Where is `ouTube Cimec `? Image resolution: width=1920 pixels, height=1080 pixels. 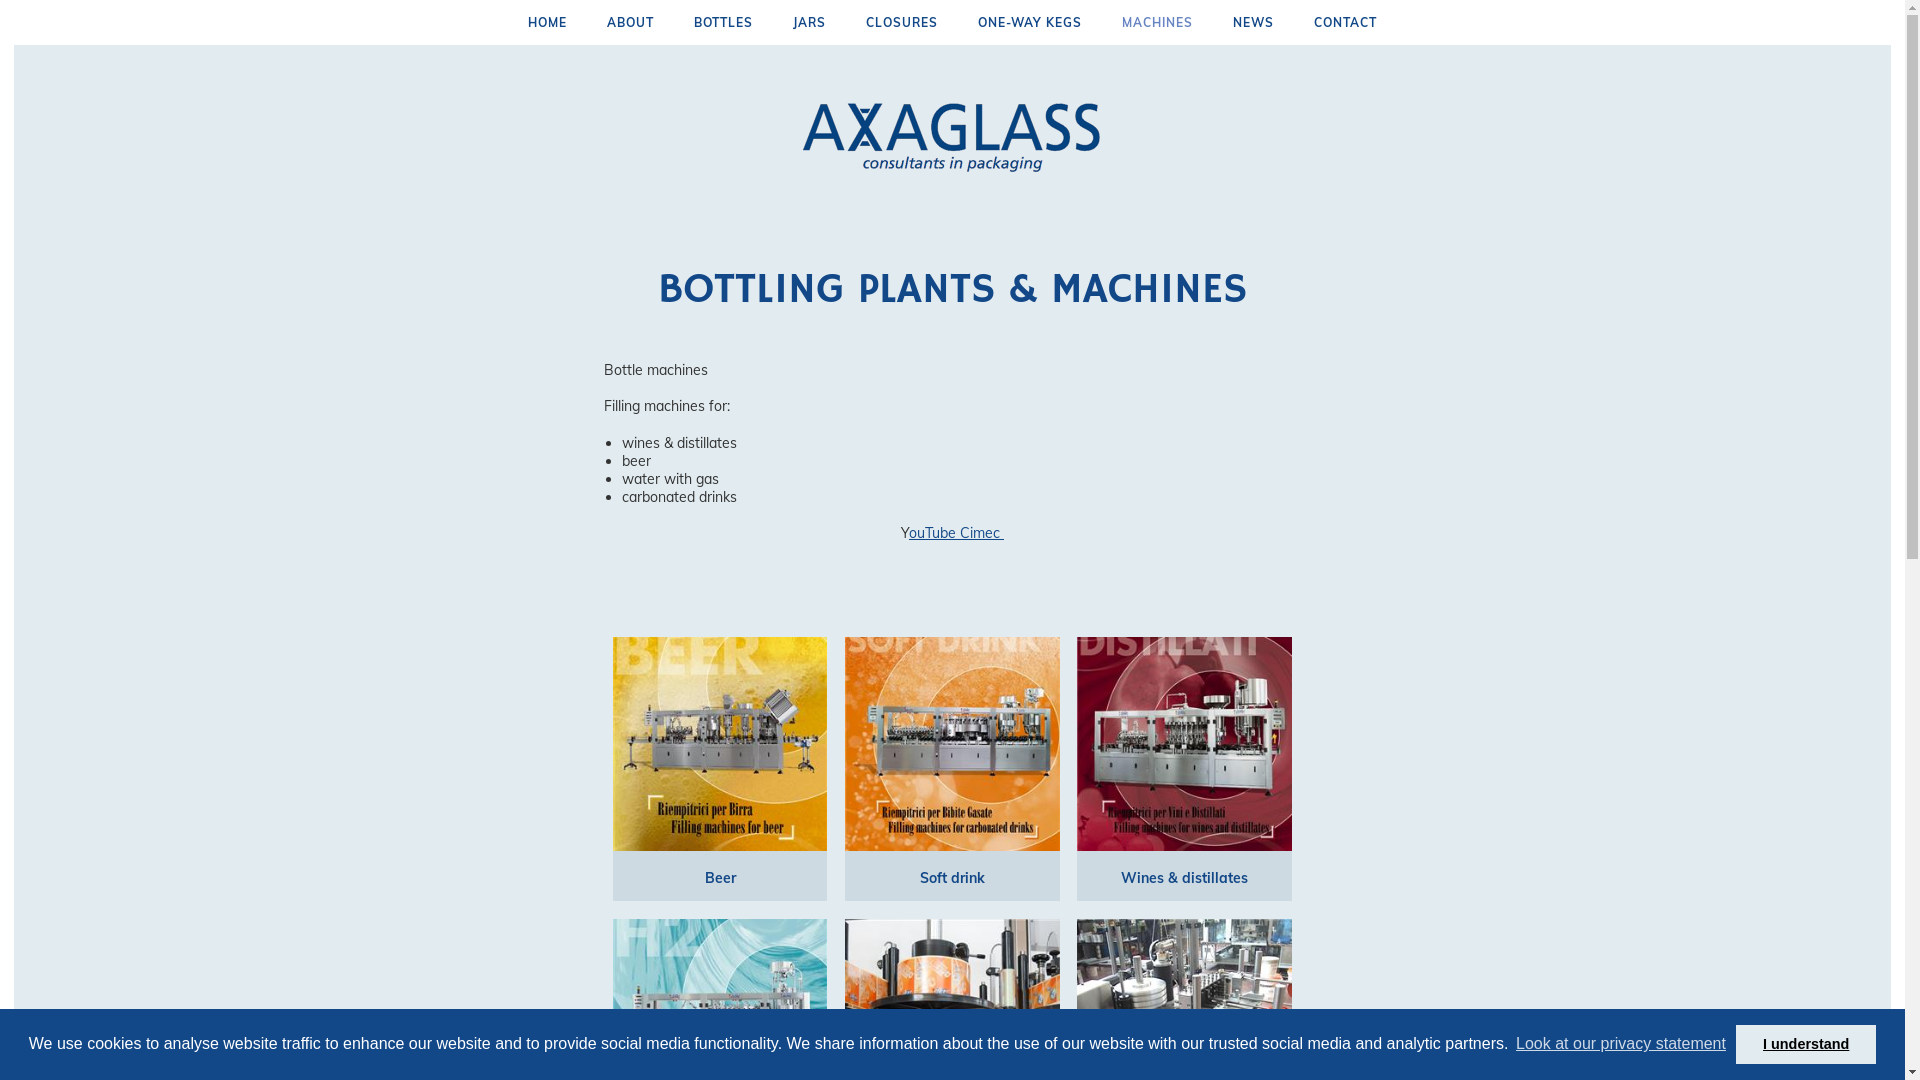 ouTube Cimec  is located at coordinates (956, 533).